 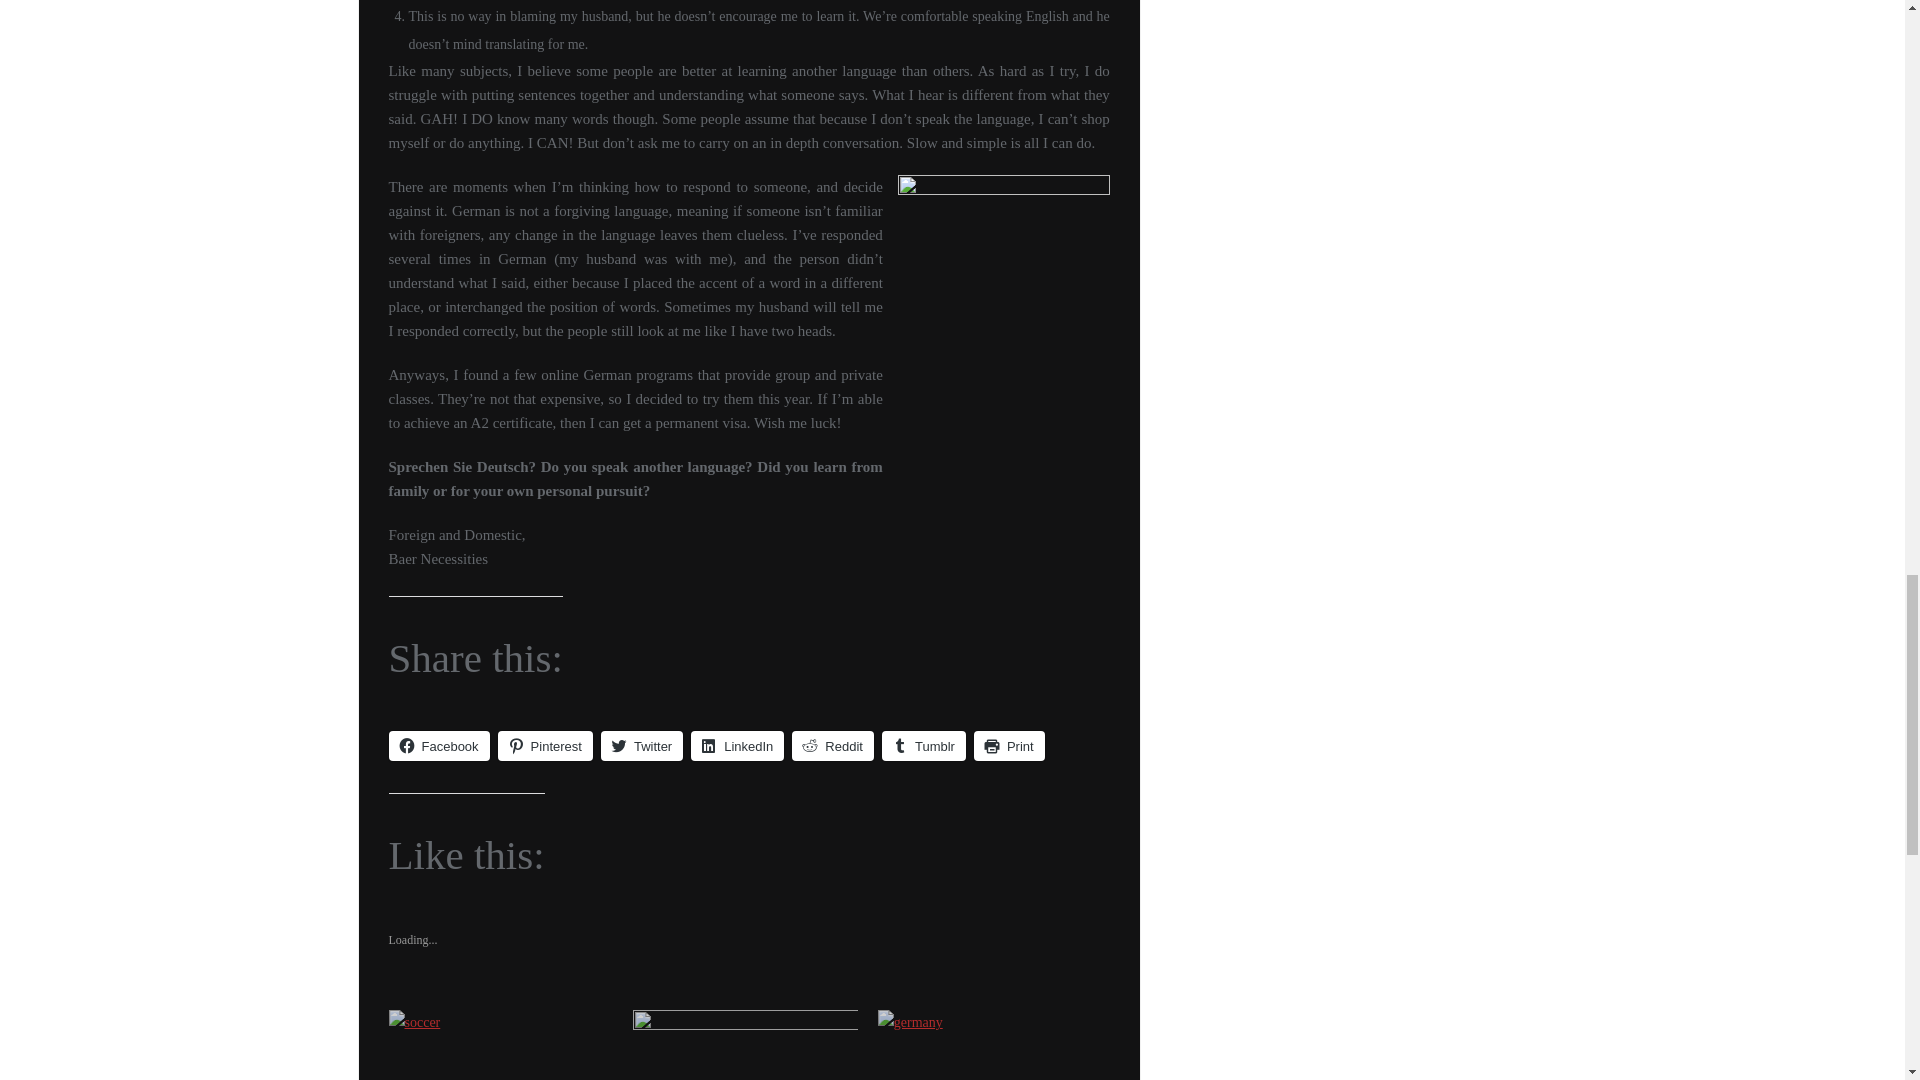 What do you see at coordinates (923, 746) in the screenshot?
I see `Click to share on Tumblr` at bounding box center [923, 746].